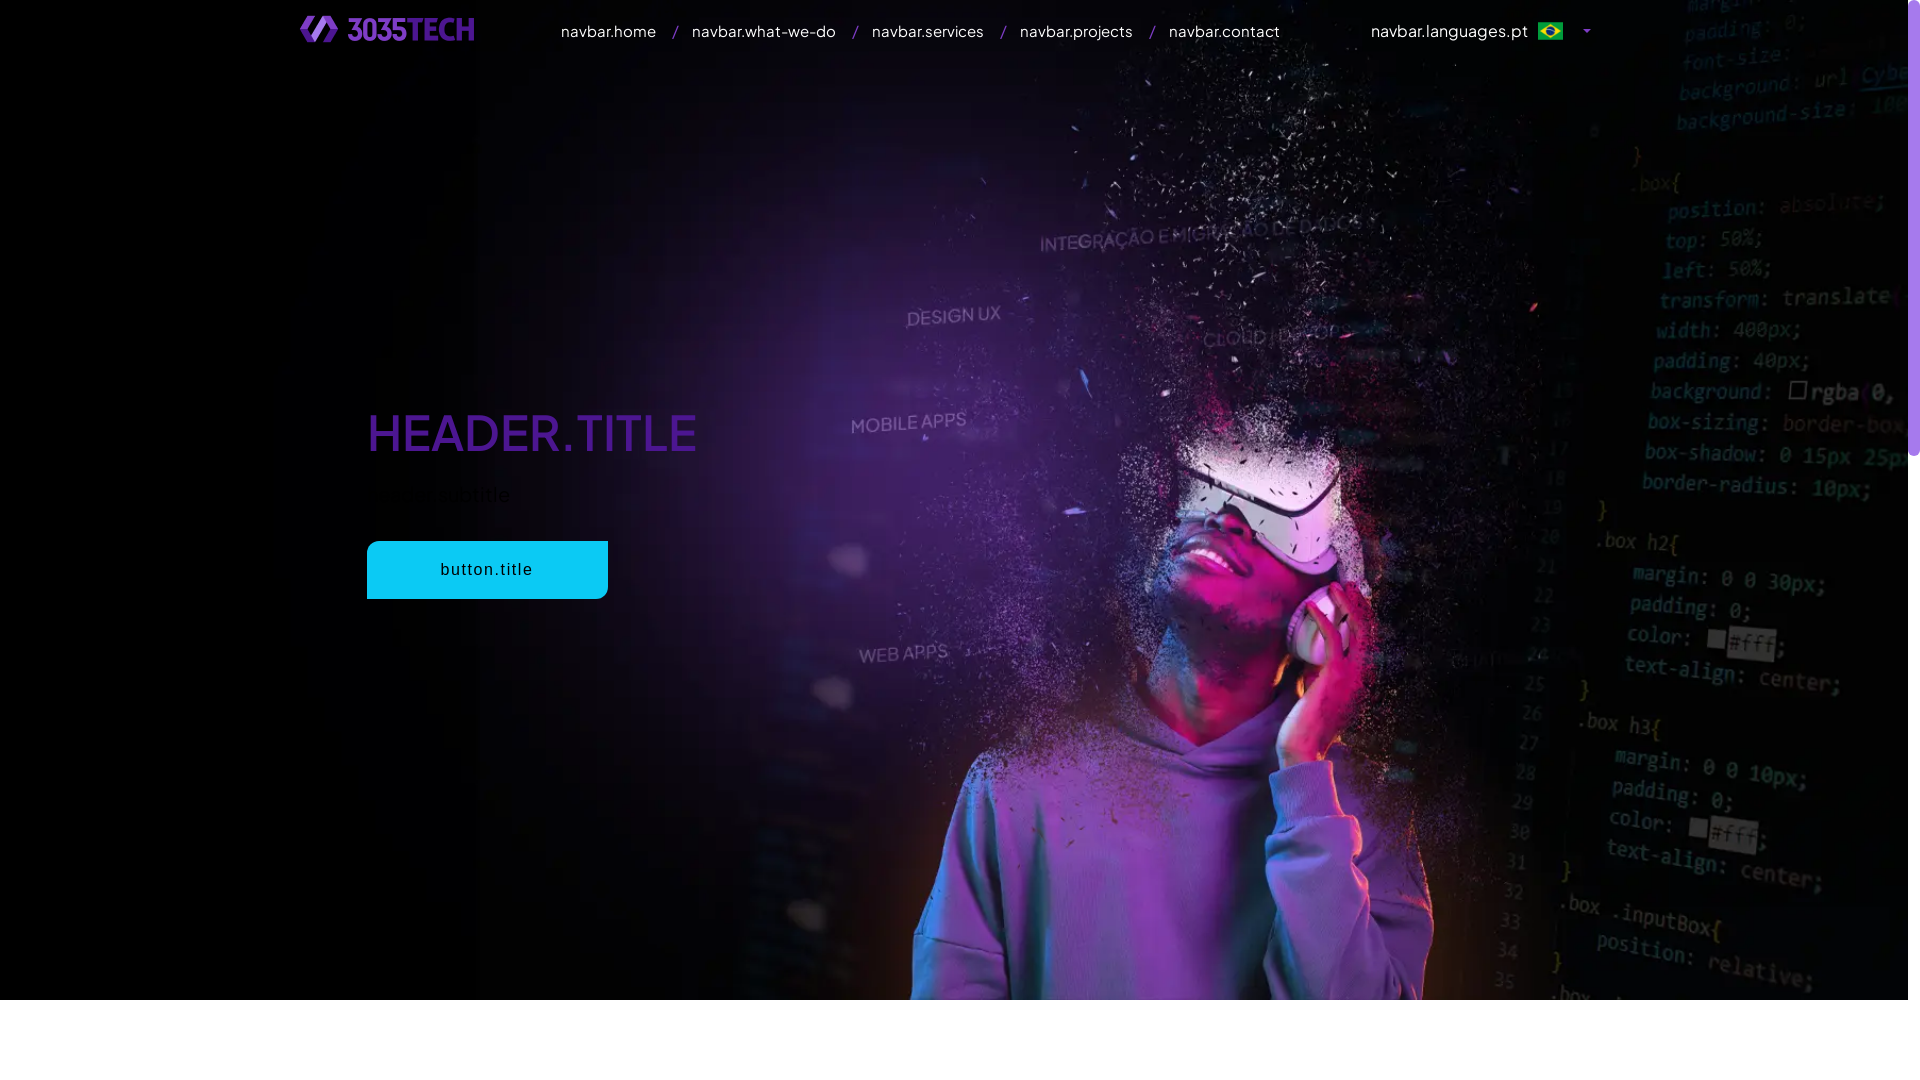  Describe the element at coordinates (608, 30) in the screenshot. I see `navbar.home` at that location.